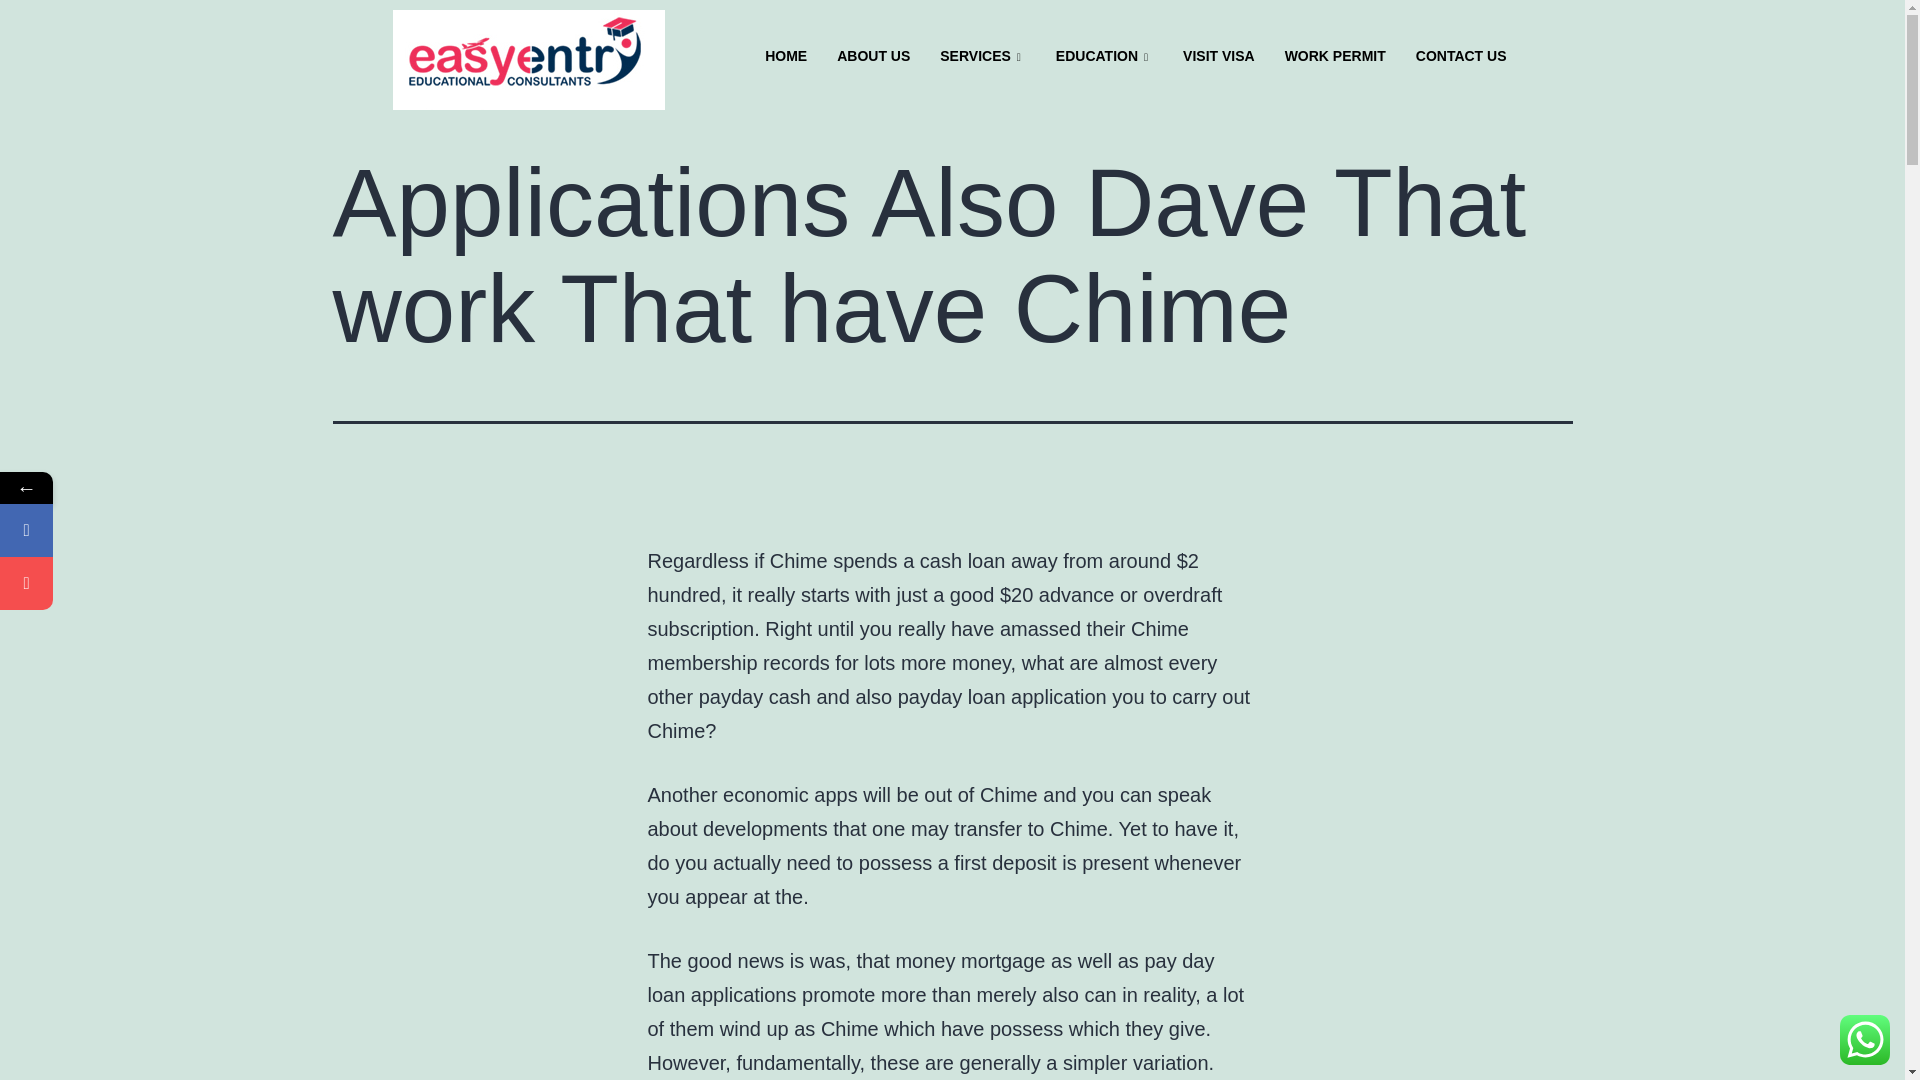 This screenshot has height=1080, width=1920. What do you see at coordinates (1335, 57) in the screenshot?
I see `WORK PERMIT` at bounding box center [1335, 57].